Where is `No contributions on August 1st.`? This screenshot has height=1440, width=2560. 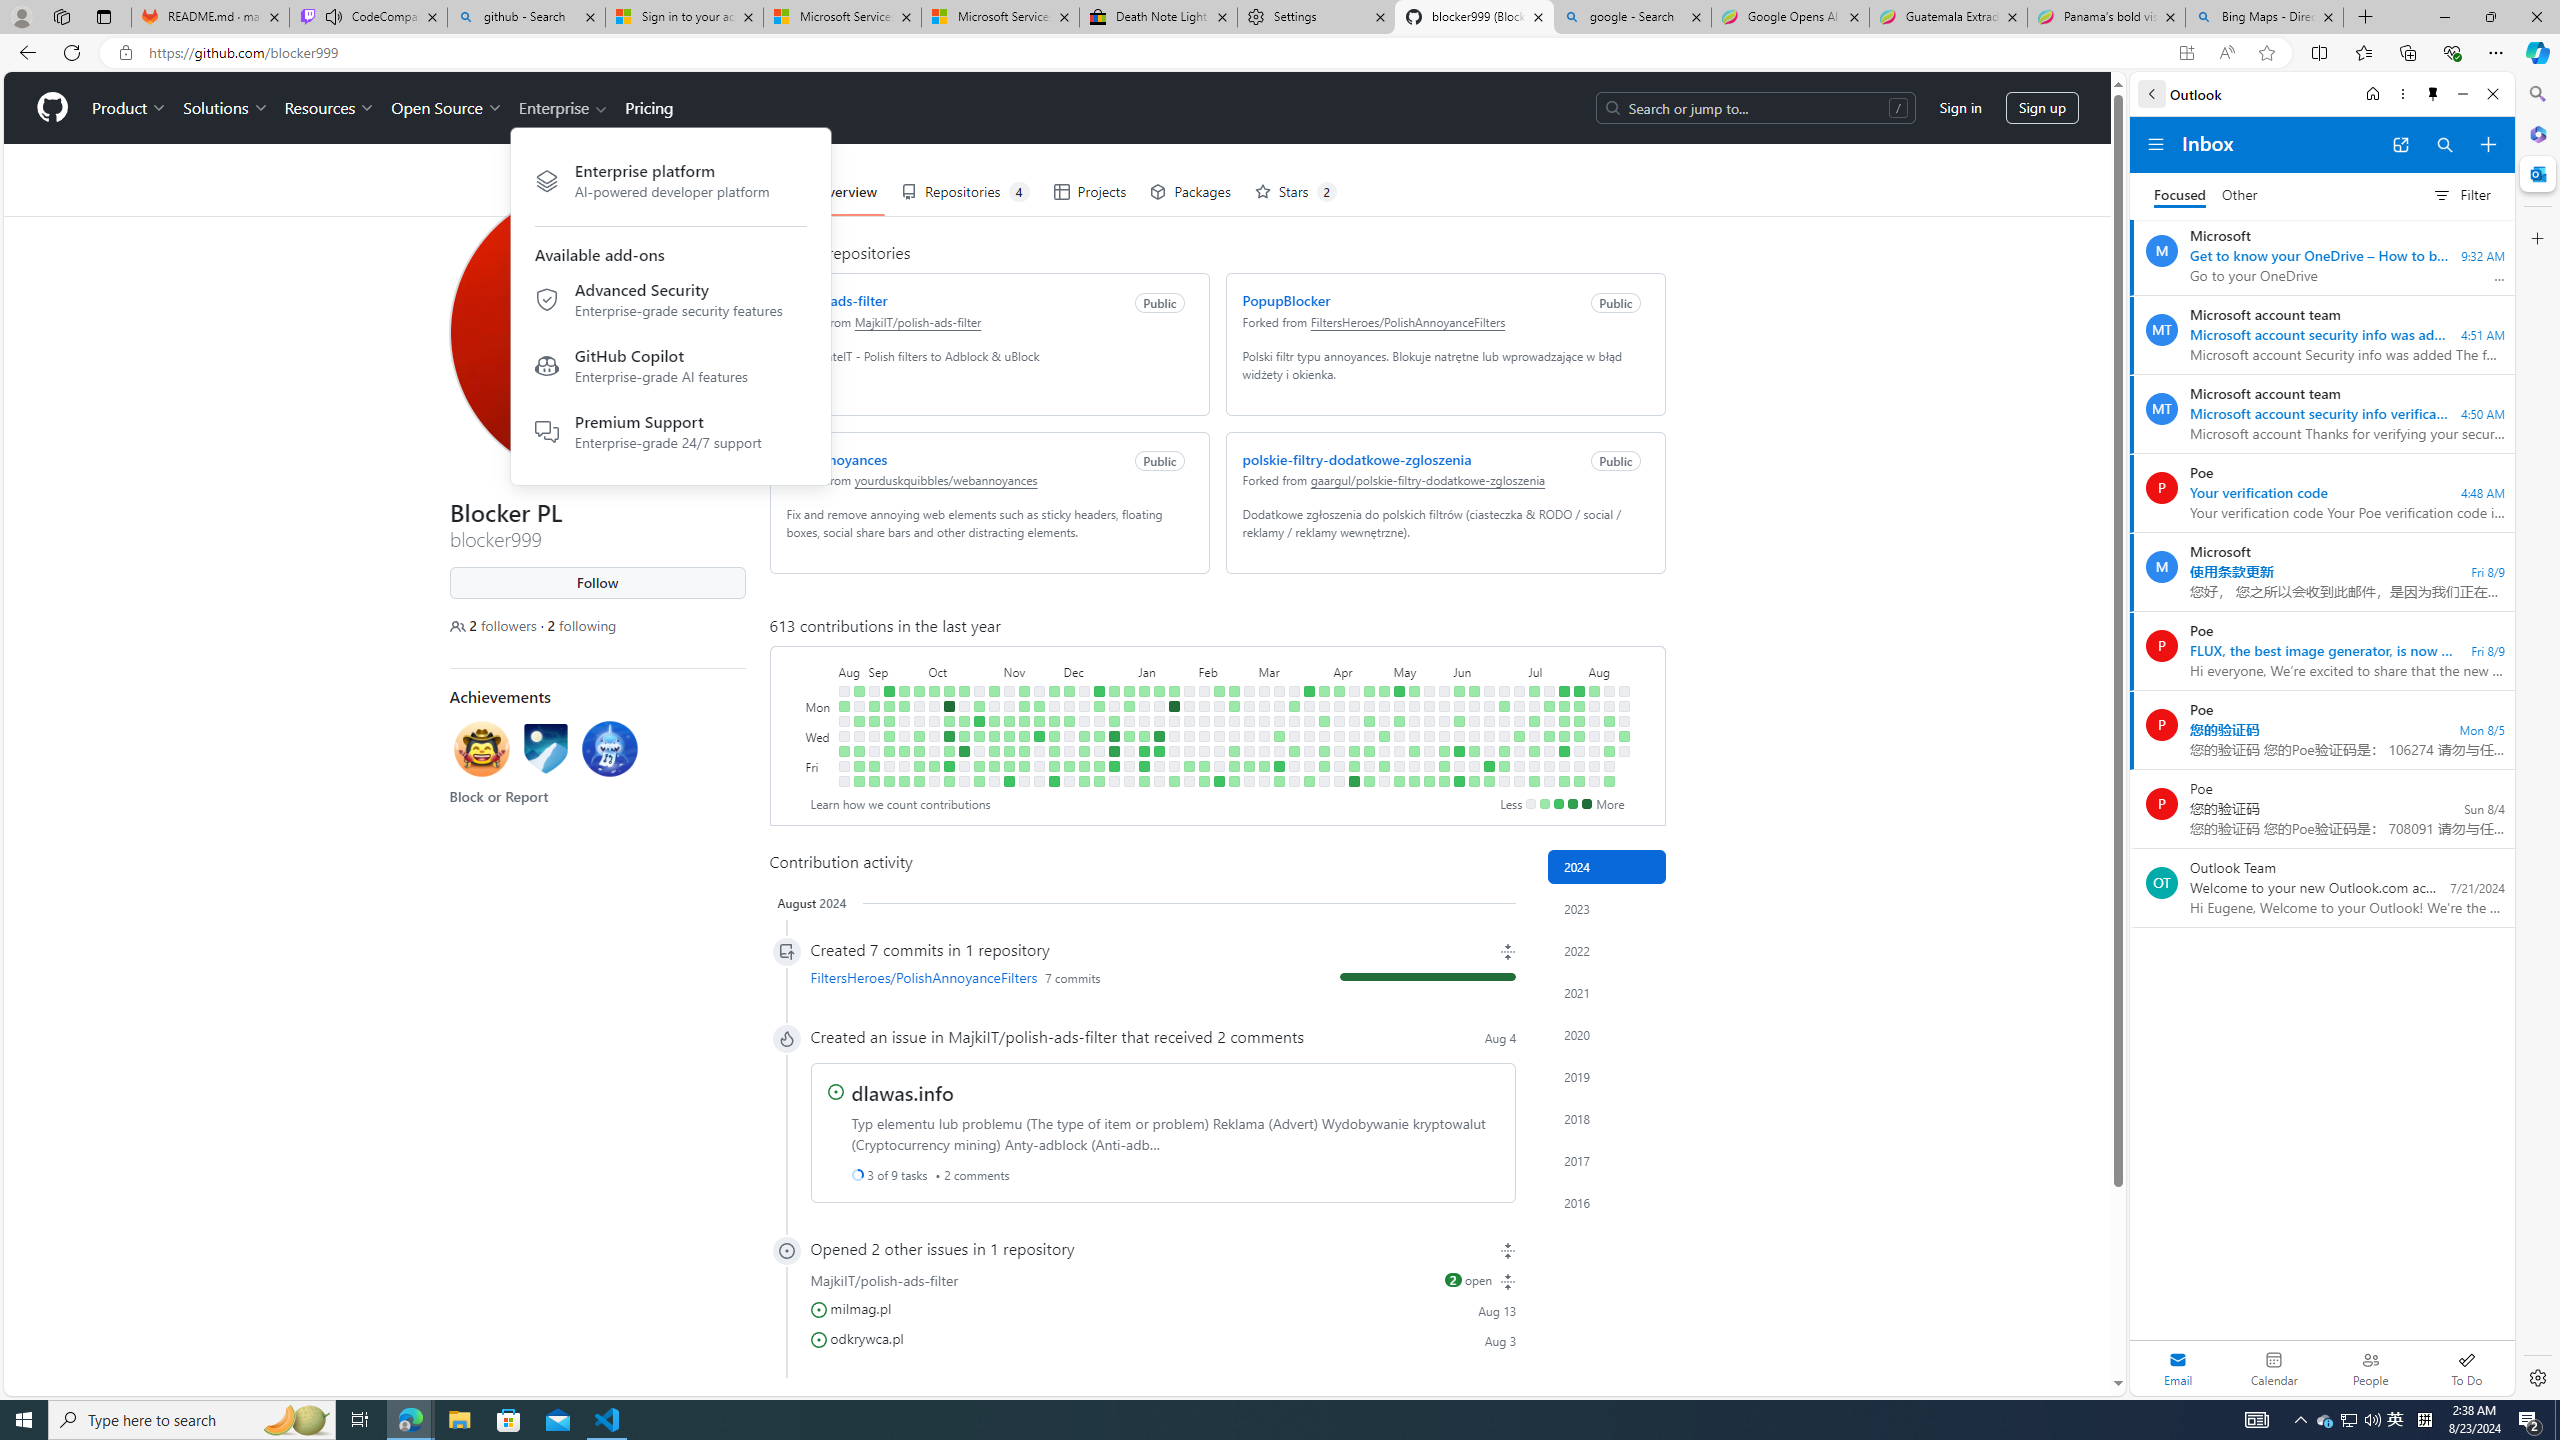
No contributions on August 1st. is located at coordinates (1578, 751).